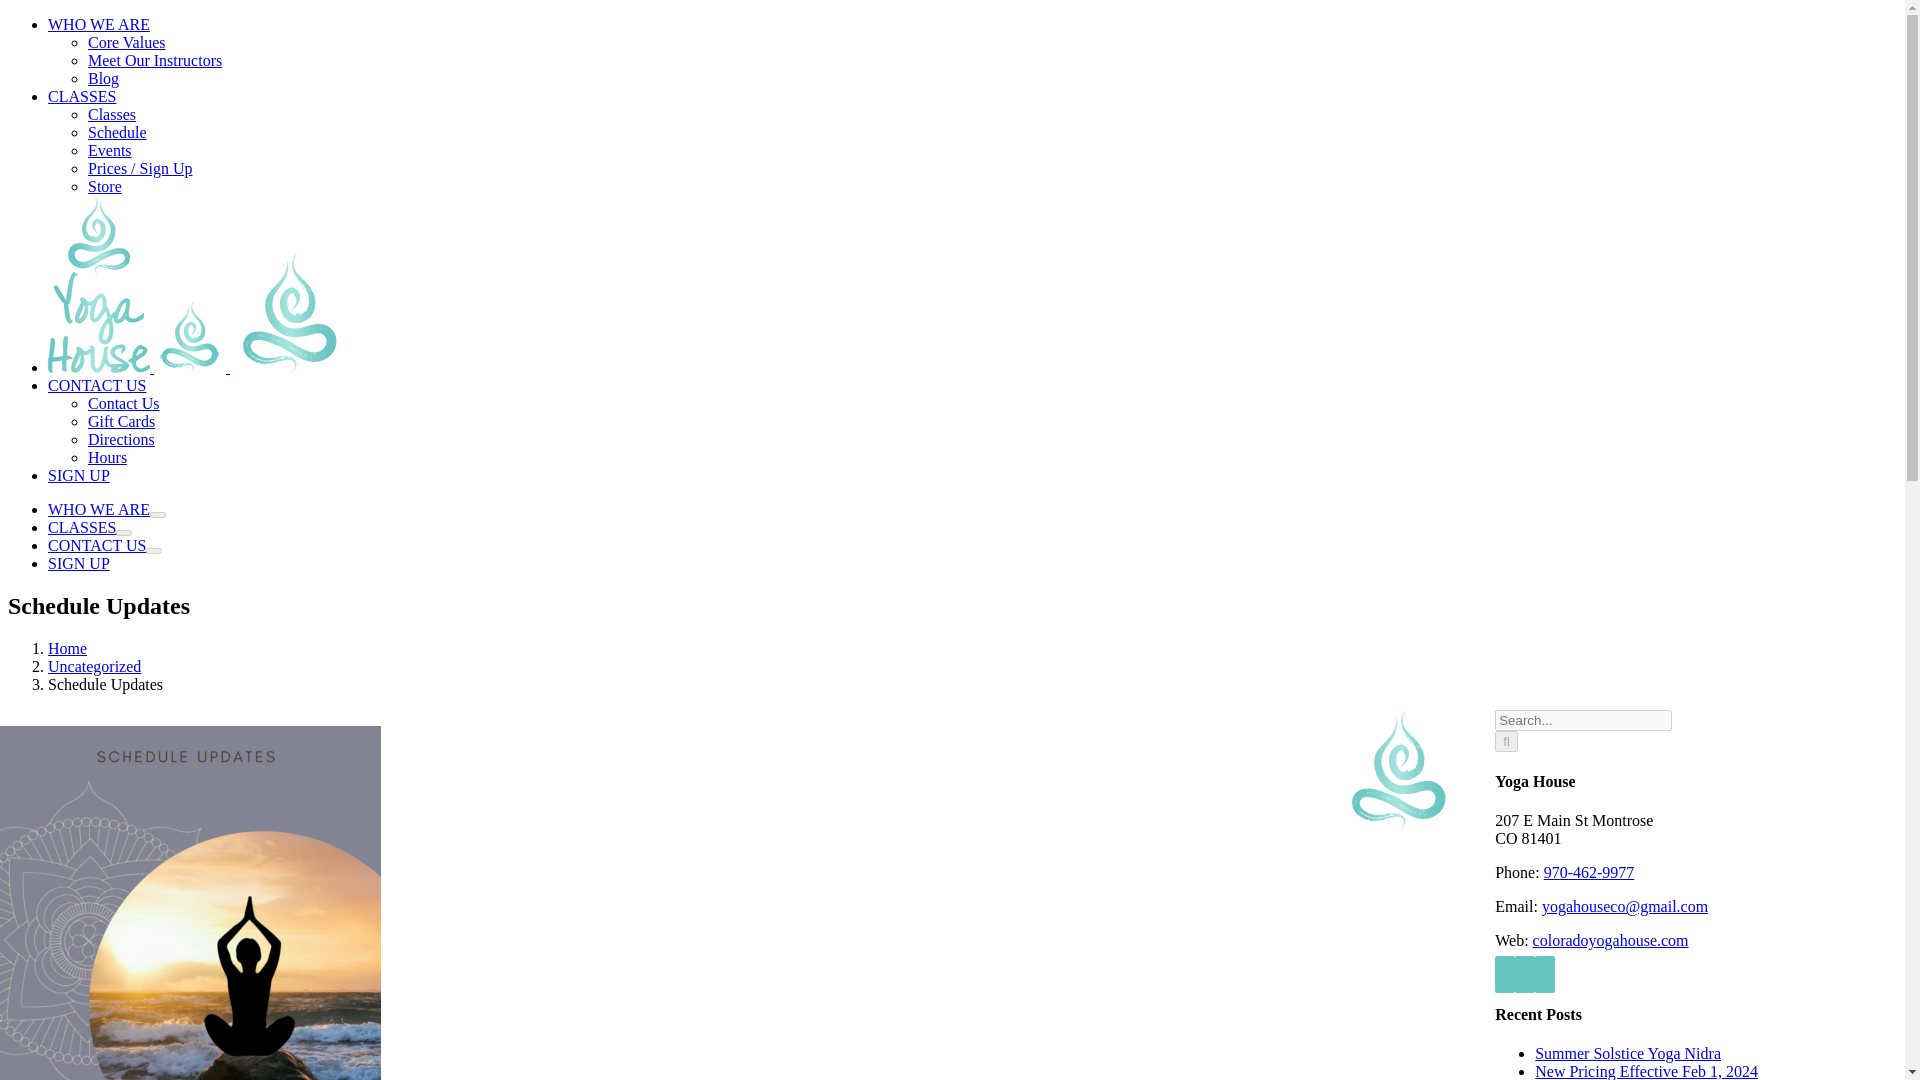 The image size is (1920, 1080). Describe the element at coordinates (96, 545) in the screenshot. I see `CONTACT US` at that location.